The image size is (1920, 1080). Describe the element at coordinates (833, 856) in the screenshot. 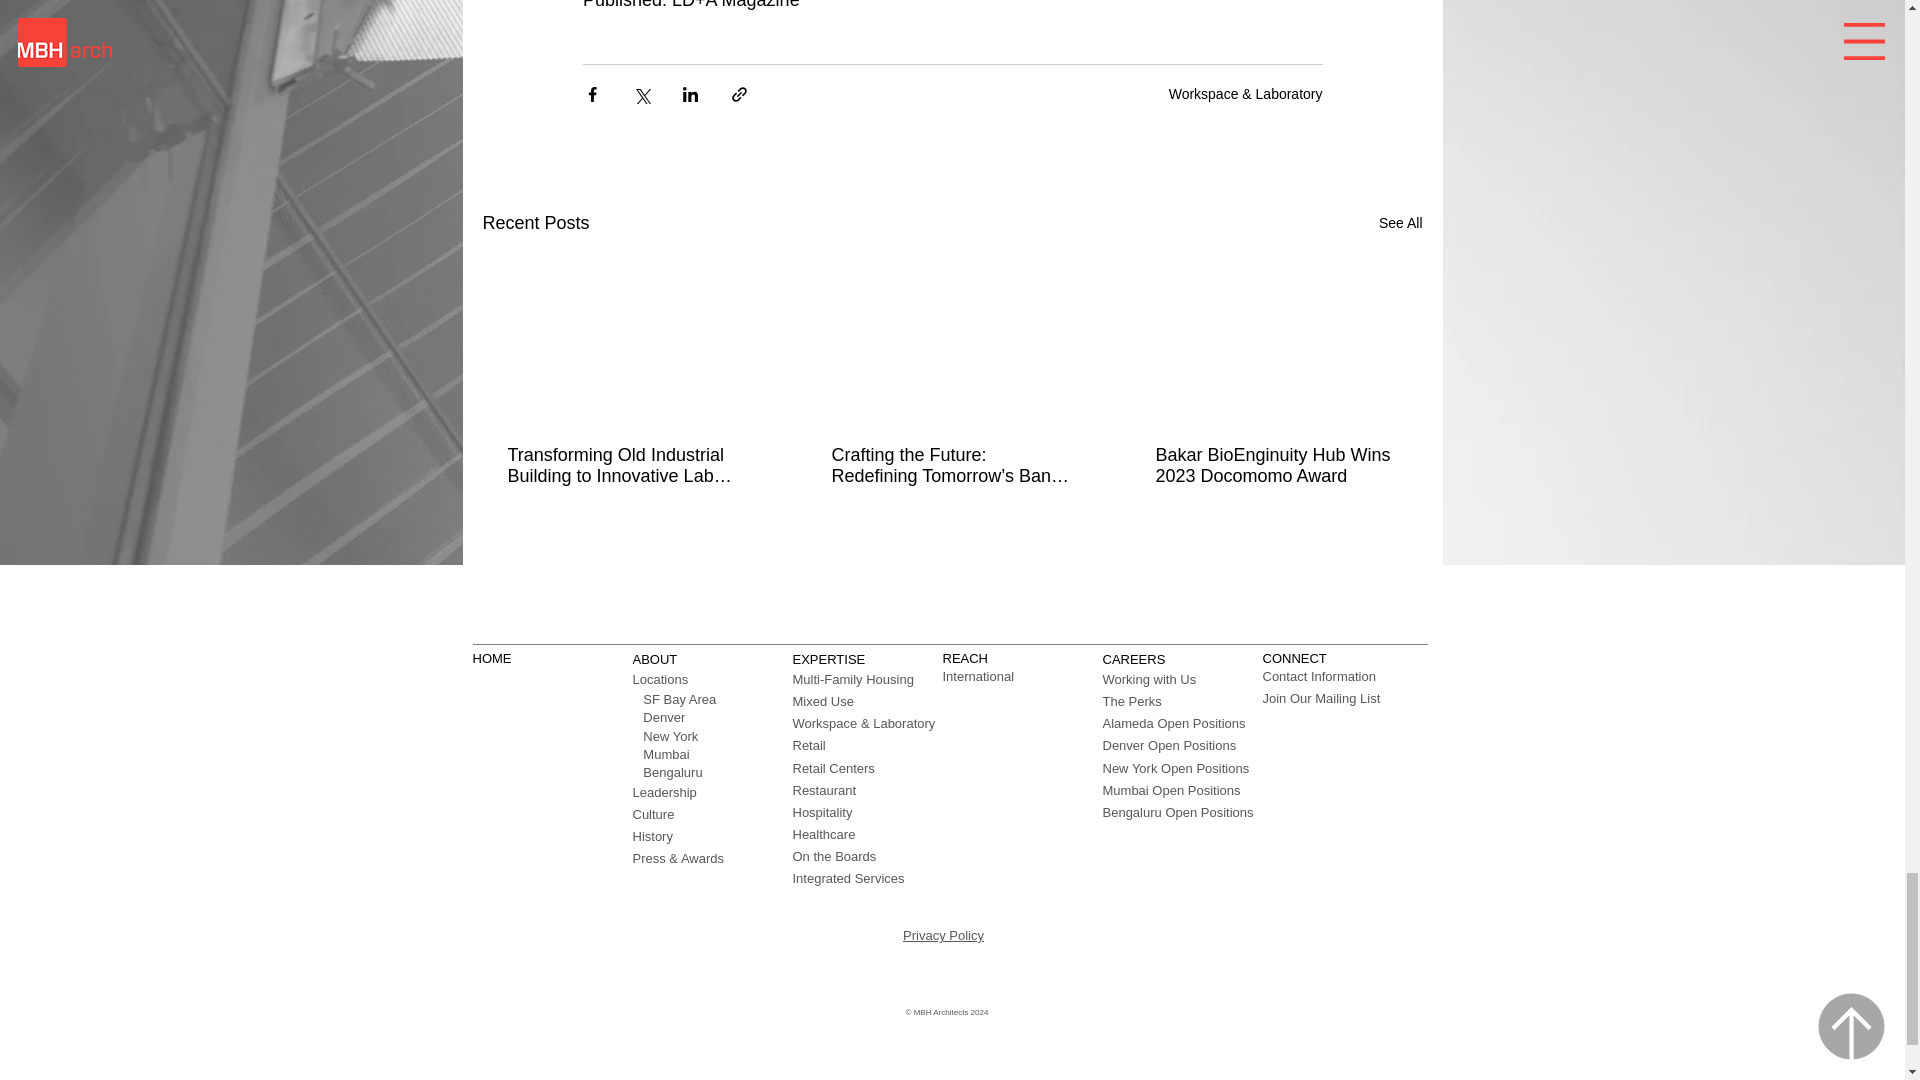

I see `On the Boards` at that location.